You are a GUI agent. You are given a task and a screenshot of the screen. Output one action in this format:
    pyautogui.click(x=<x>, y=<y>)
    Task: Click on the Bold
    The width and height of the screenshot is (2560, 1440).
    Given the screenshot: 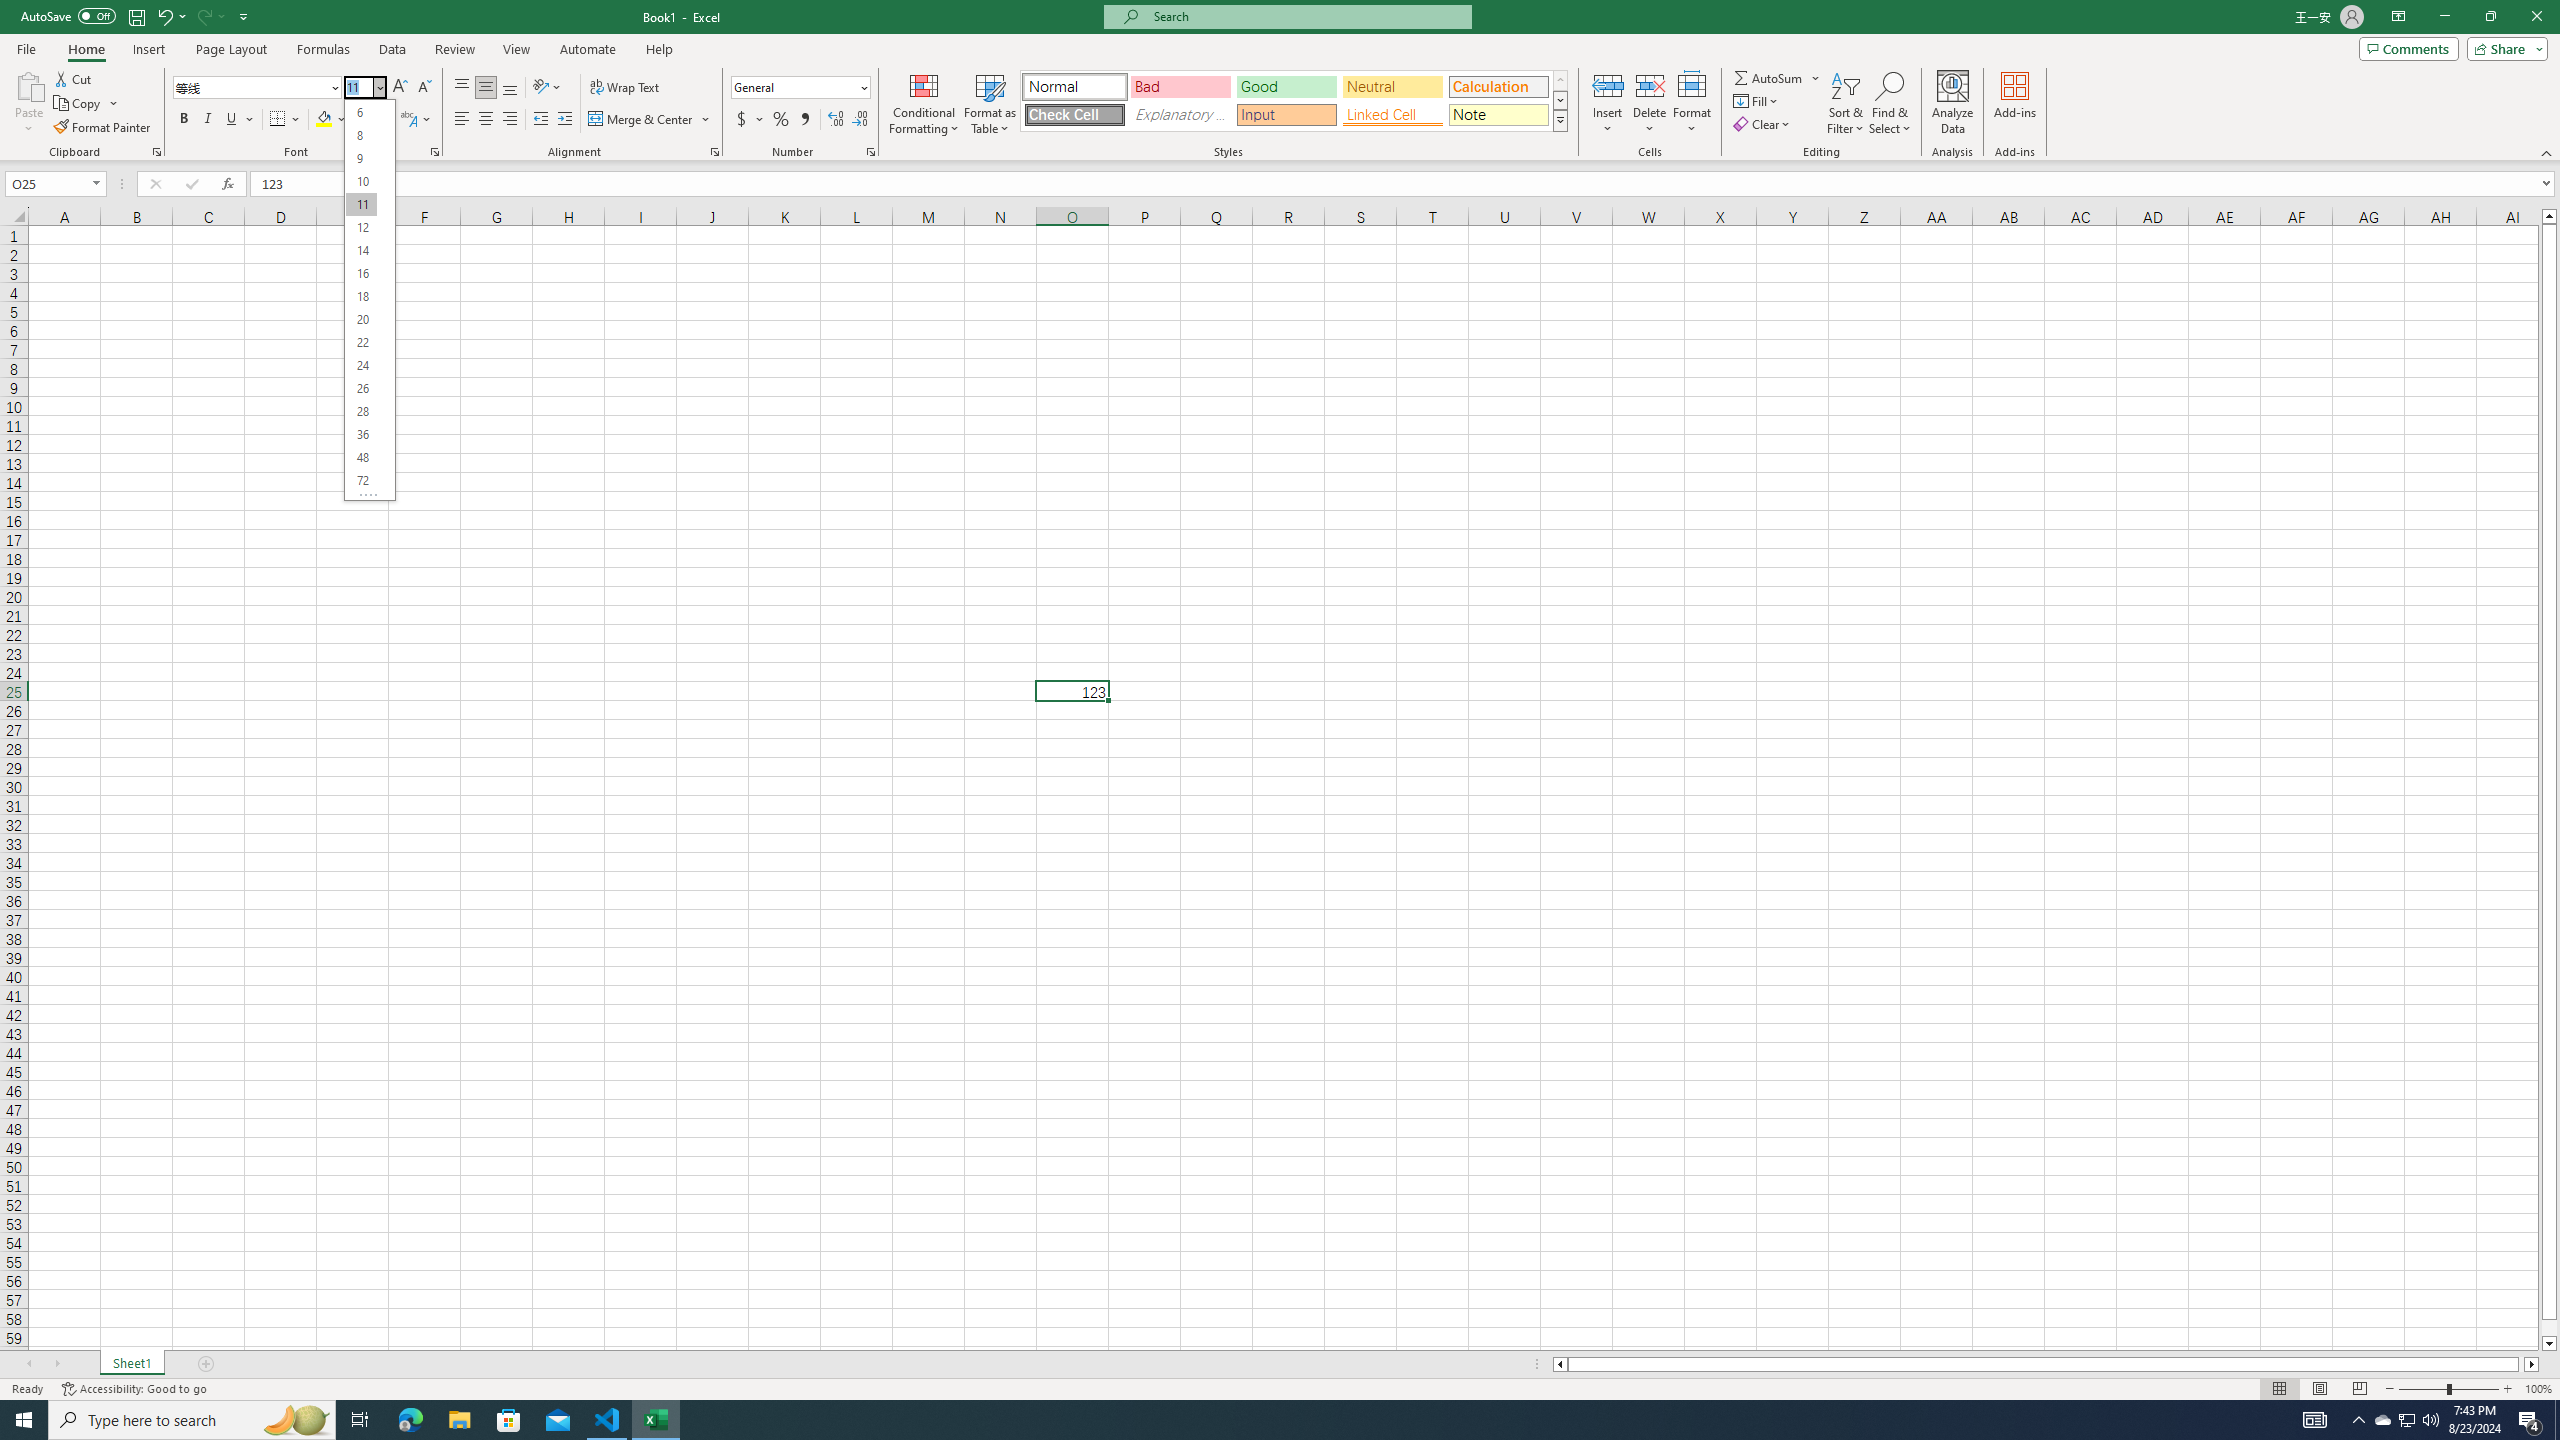 What is the action you would take?
    pyautogui.click(x=184, y=120)
    